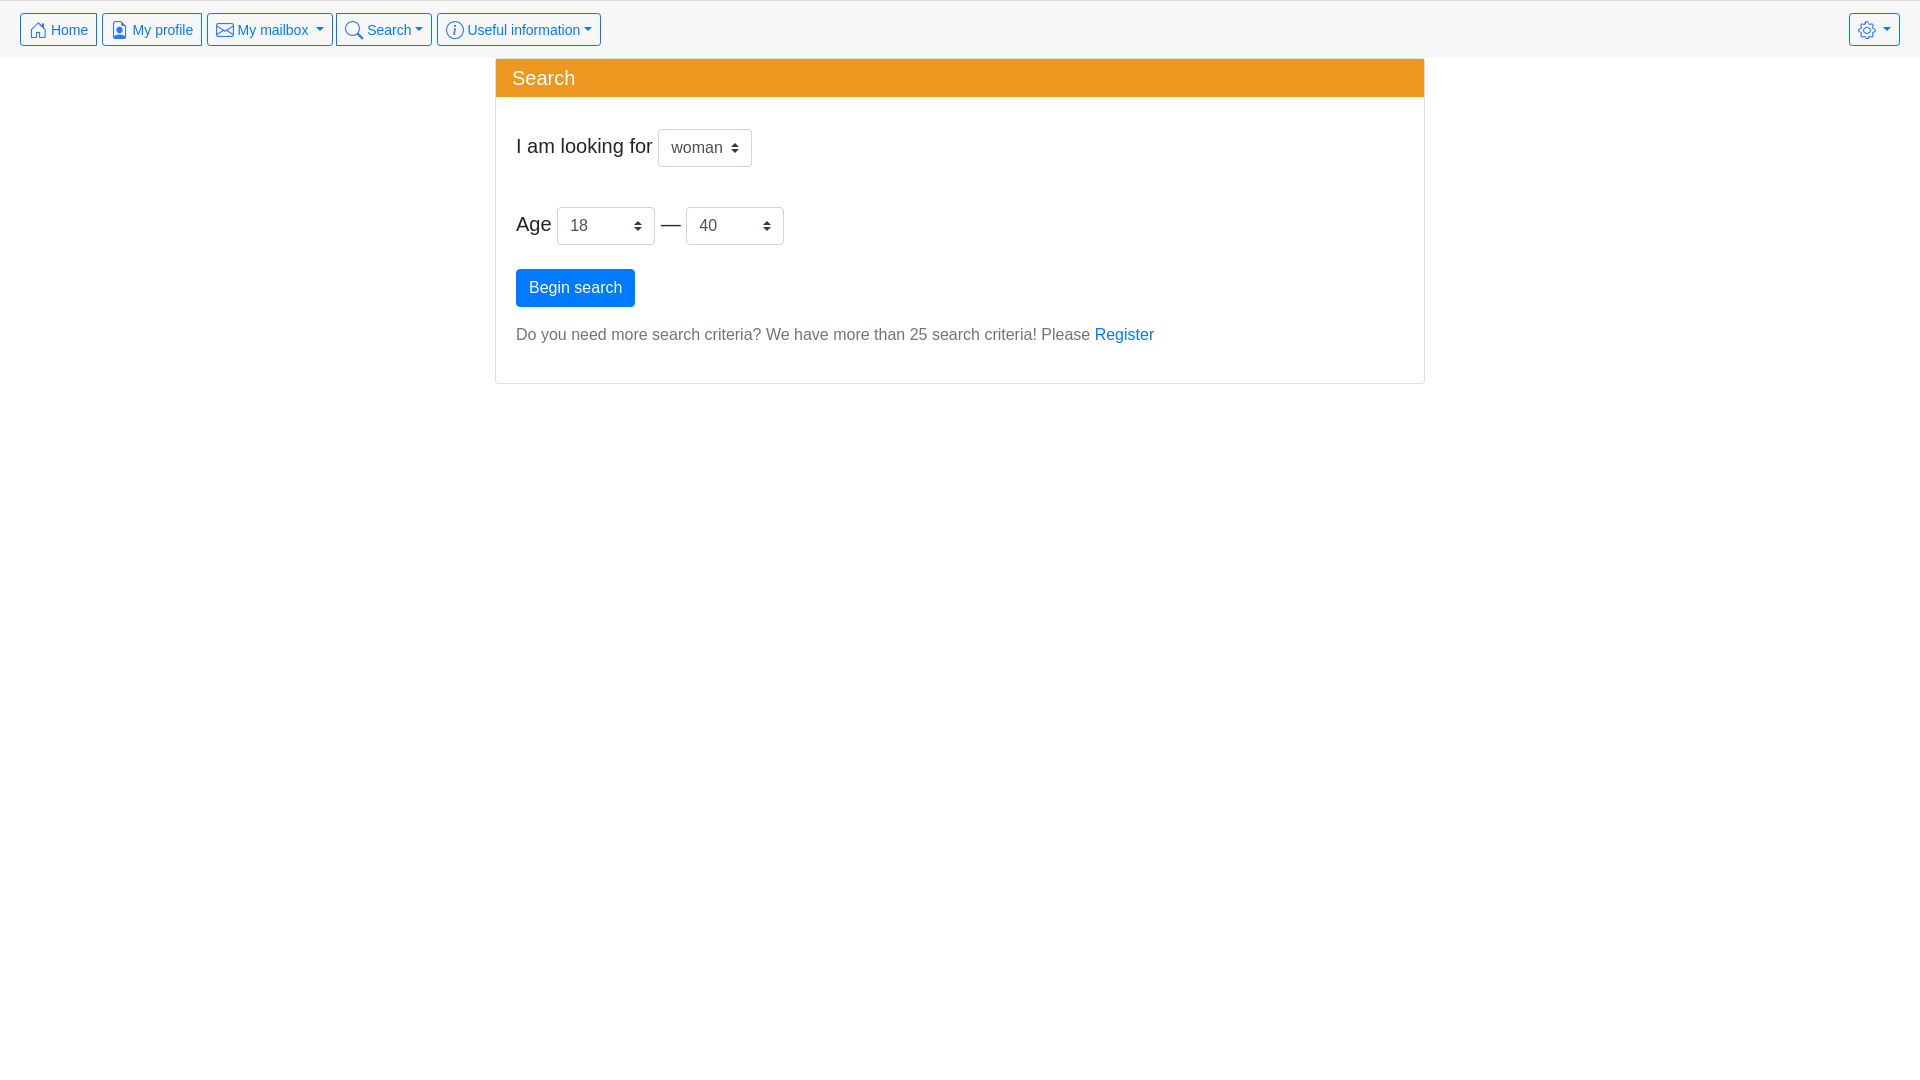  Describe the element at coordinates (152, 30) in the screenshot. I see `My profile` at that location.